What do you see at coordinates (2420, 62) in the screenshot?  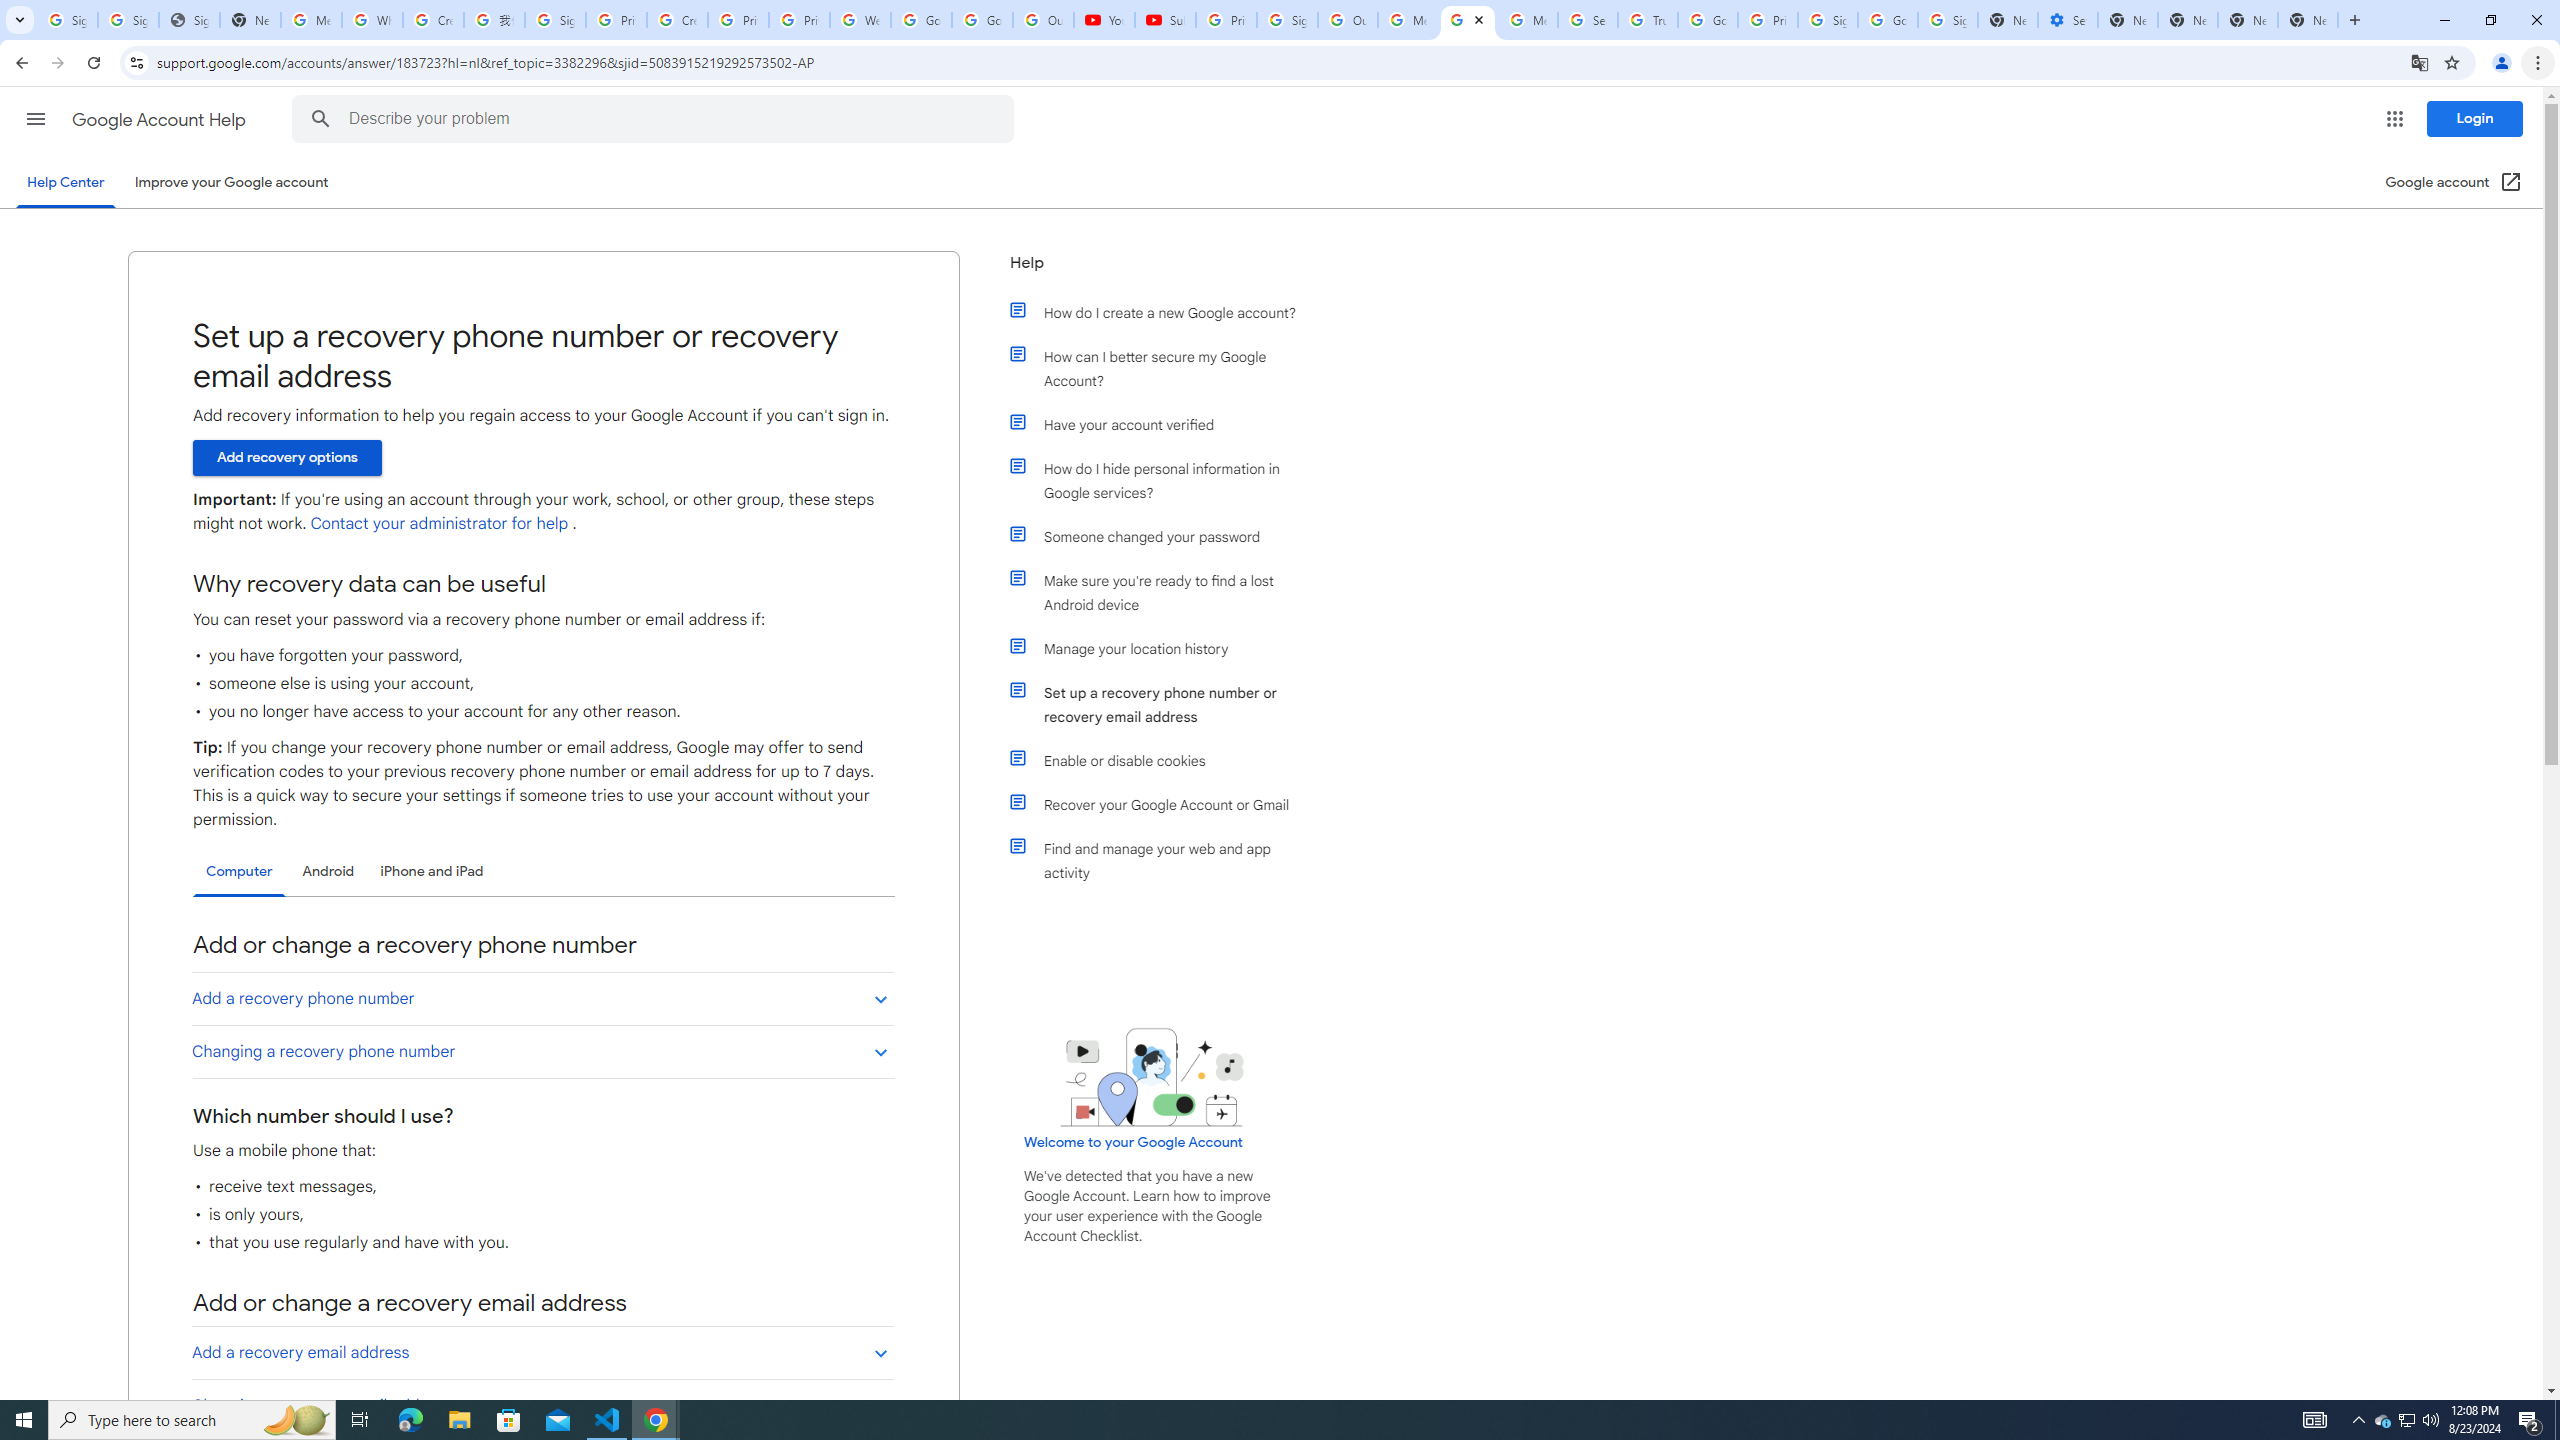 I see `Translate this page` at bounding box center [2420, 62].